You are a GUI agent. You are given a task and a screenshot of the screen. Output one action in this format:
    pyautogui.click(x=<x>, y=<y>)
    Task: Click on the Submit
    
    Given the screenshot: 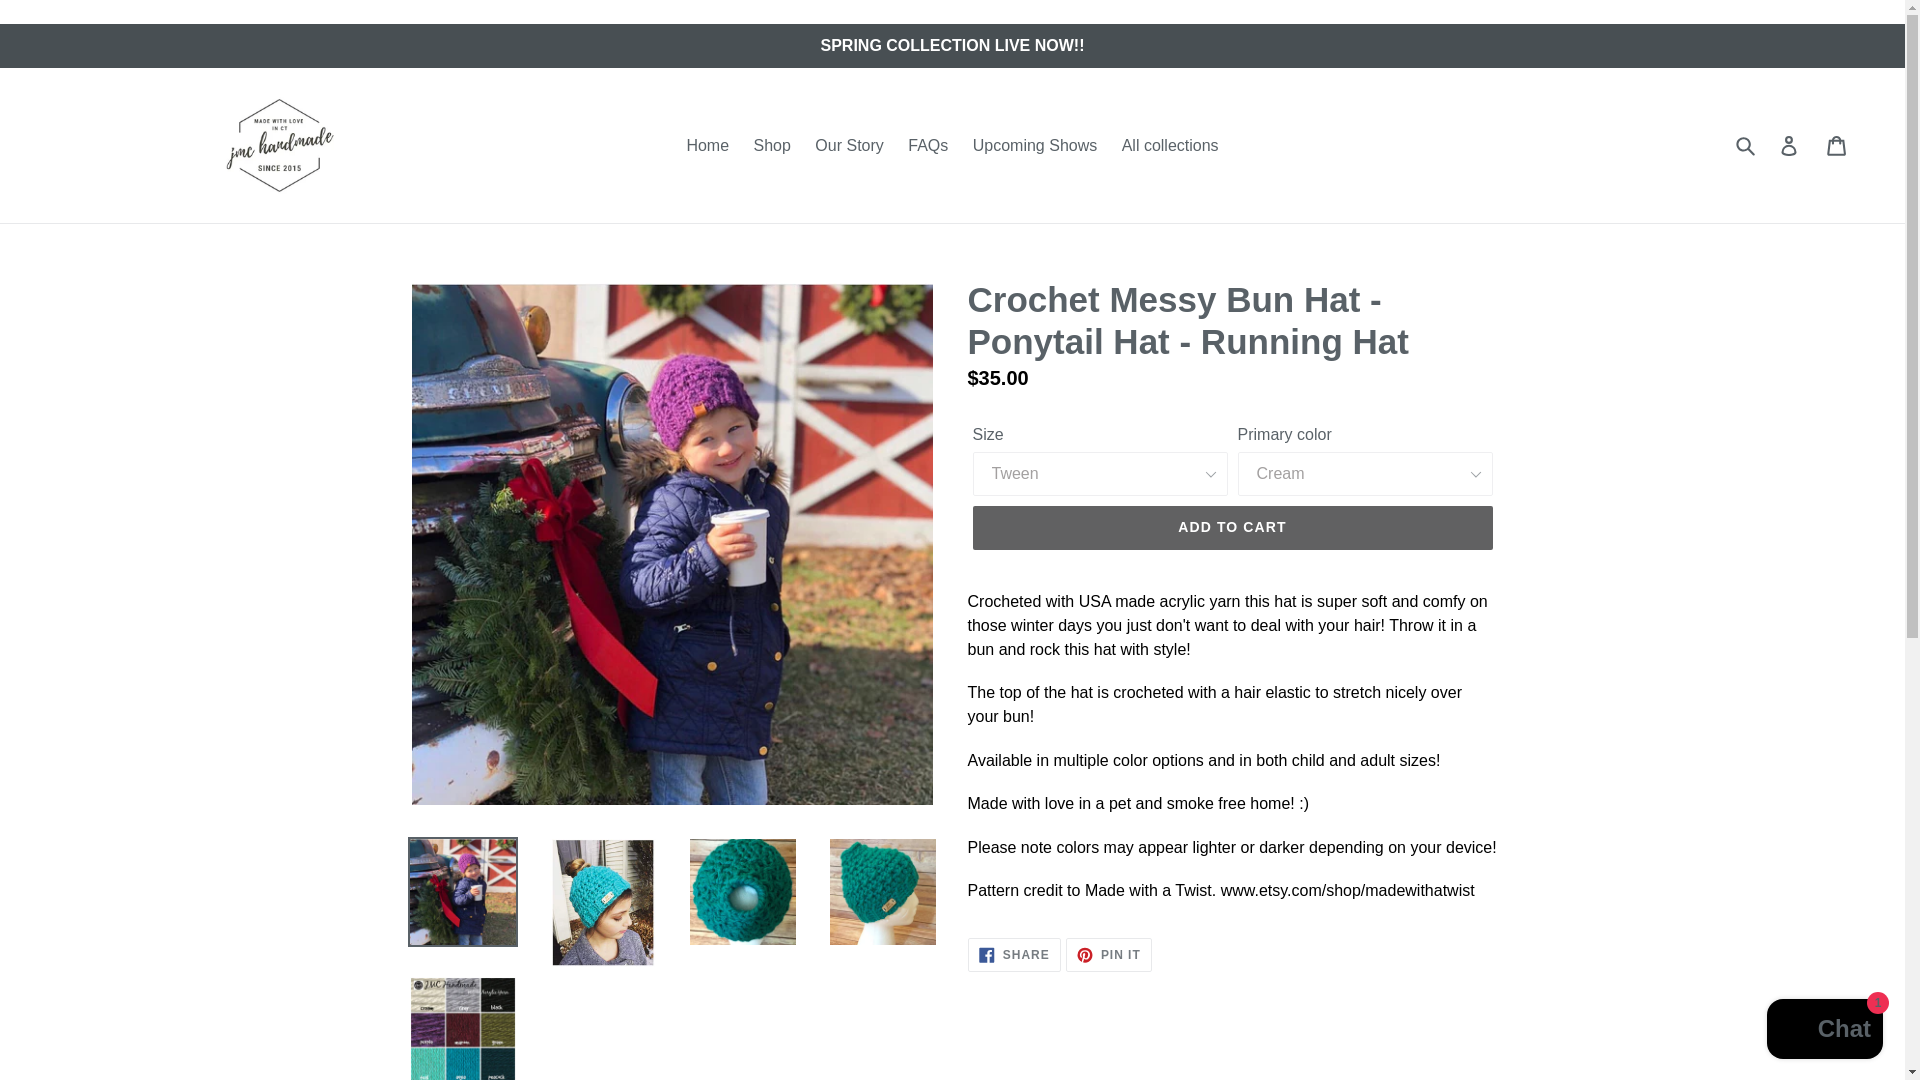 What is the action you would take?
    pyautogui.click(x=707, y=144)
    